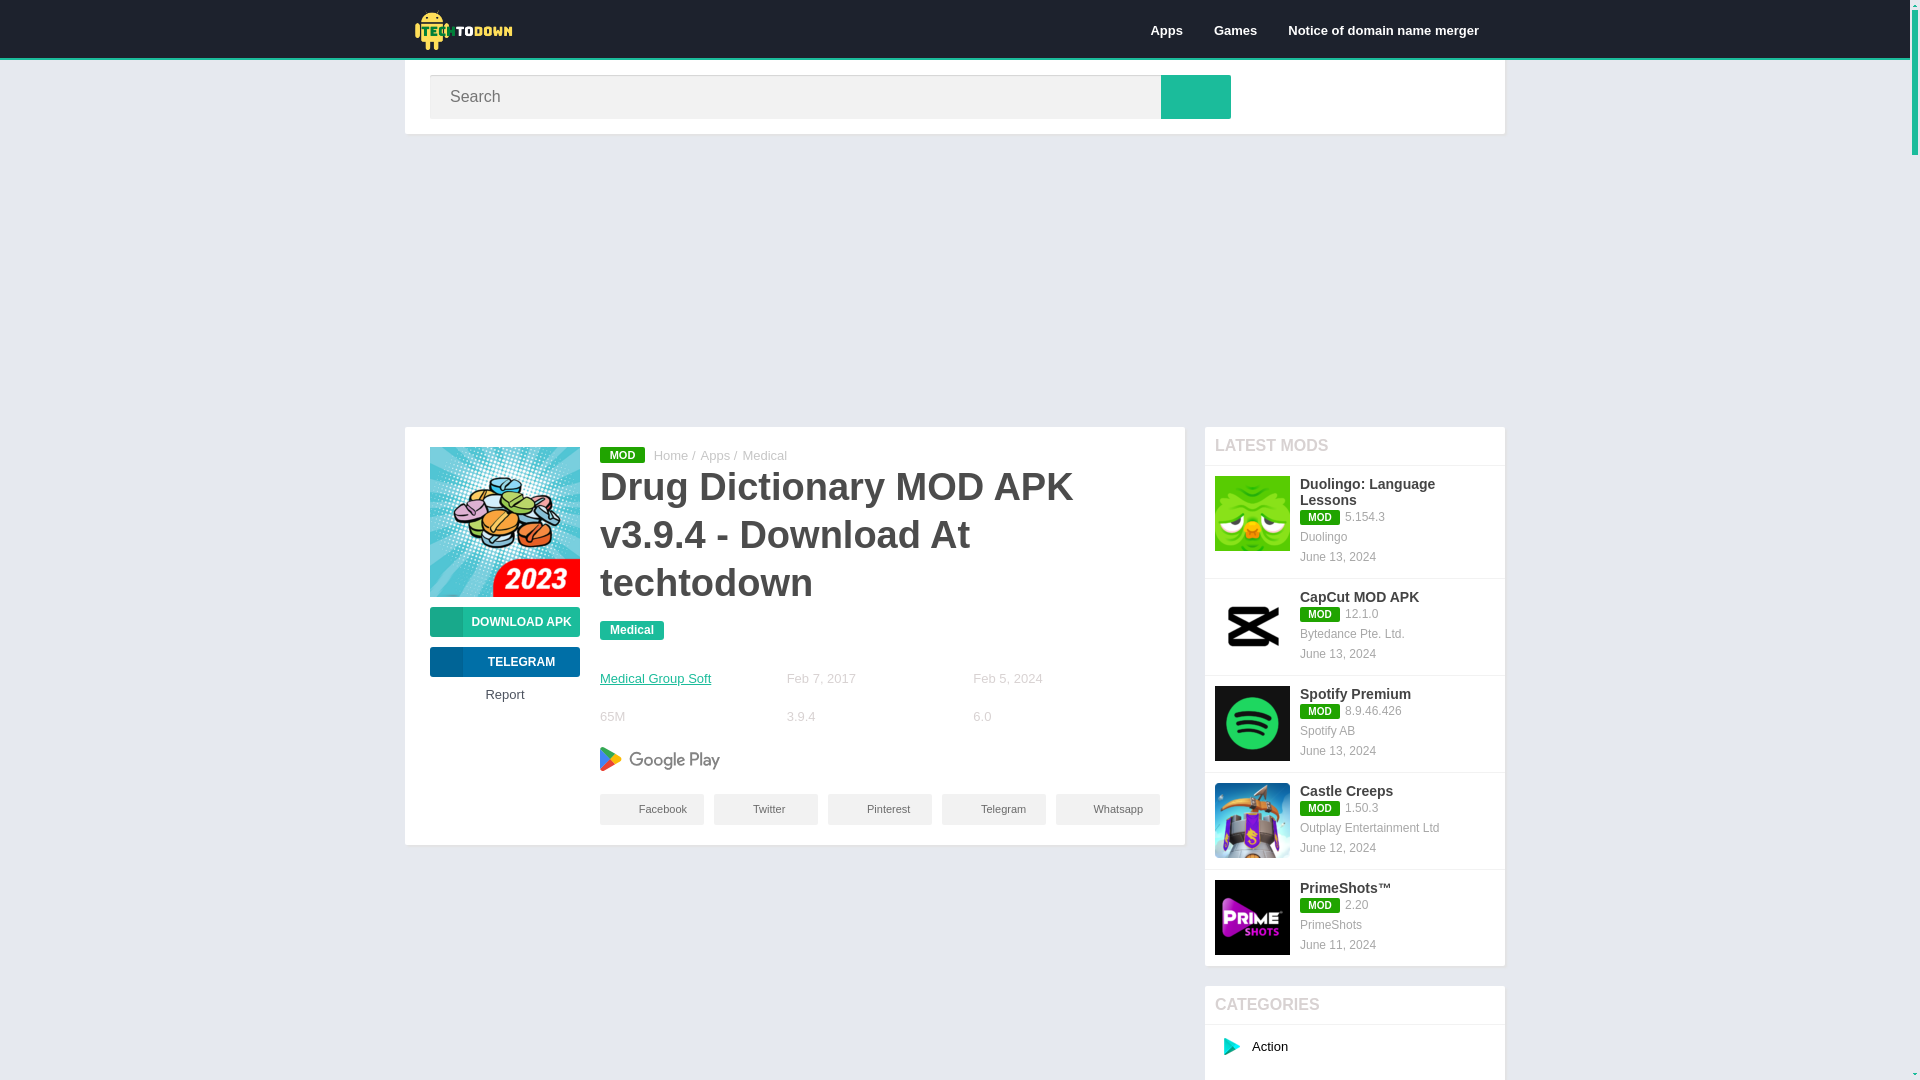 This screenshot has height=1080, width=1920. I want to click on Apps, so click(1166, 29).